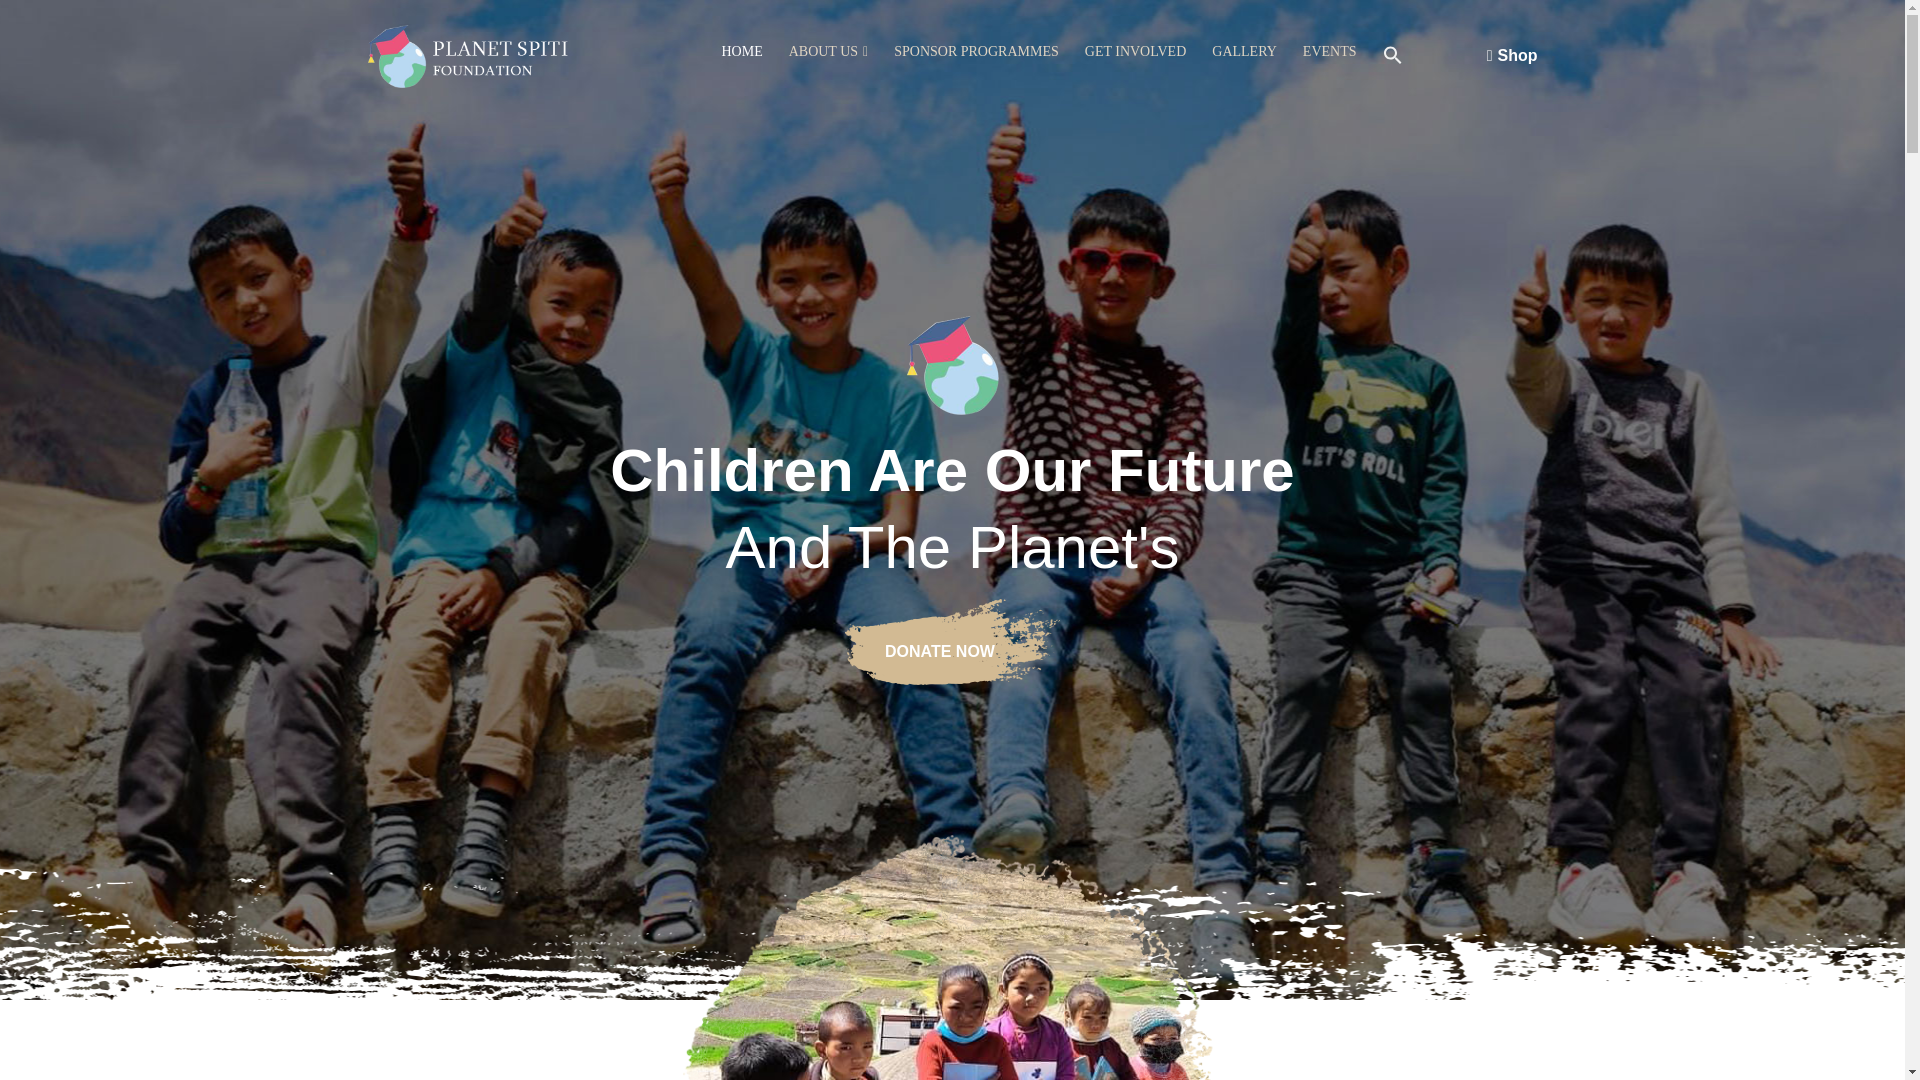 The width and height of the screenshot is (1920, 1080). I want to click on DONATE NOW, so click(952, 640).